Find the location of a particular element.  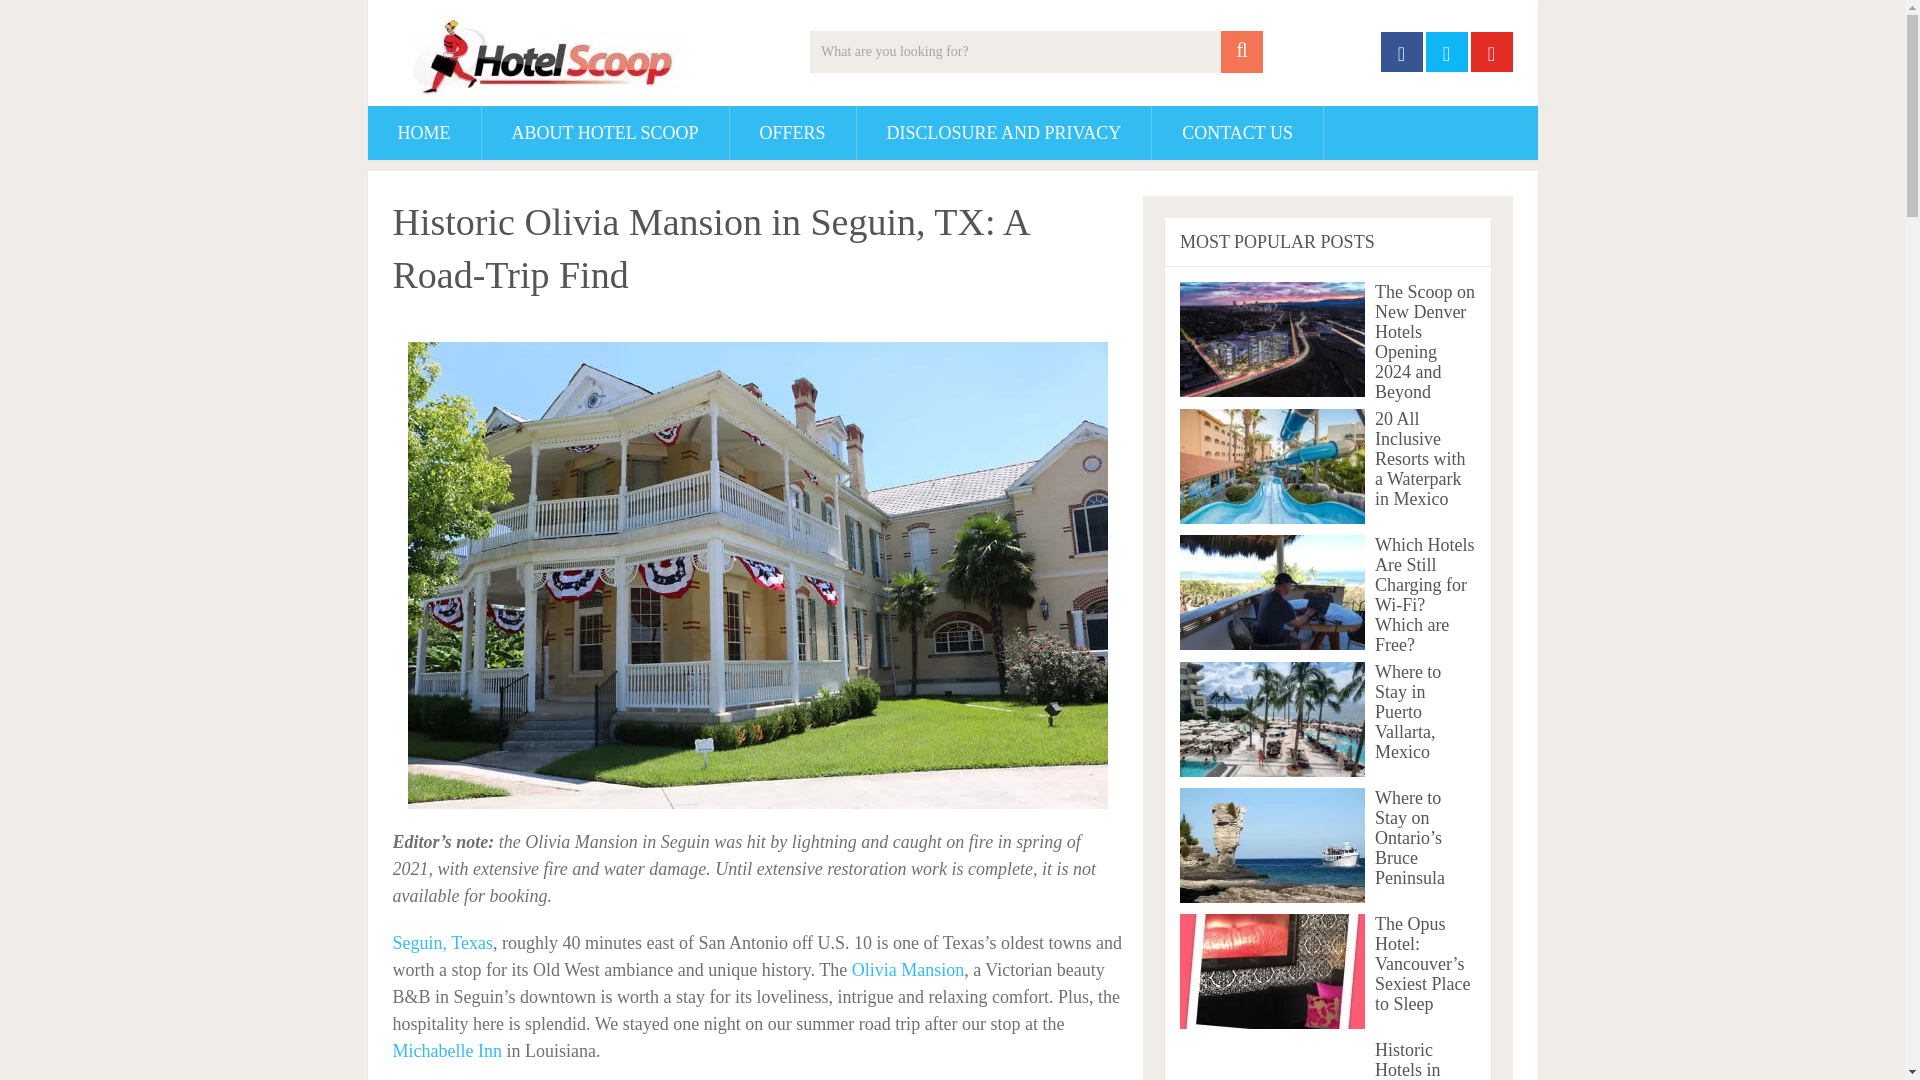

20 All Inclusive Resorts with a Waterpark in Mexico is located at coordinates (1272, 466).